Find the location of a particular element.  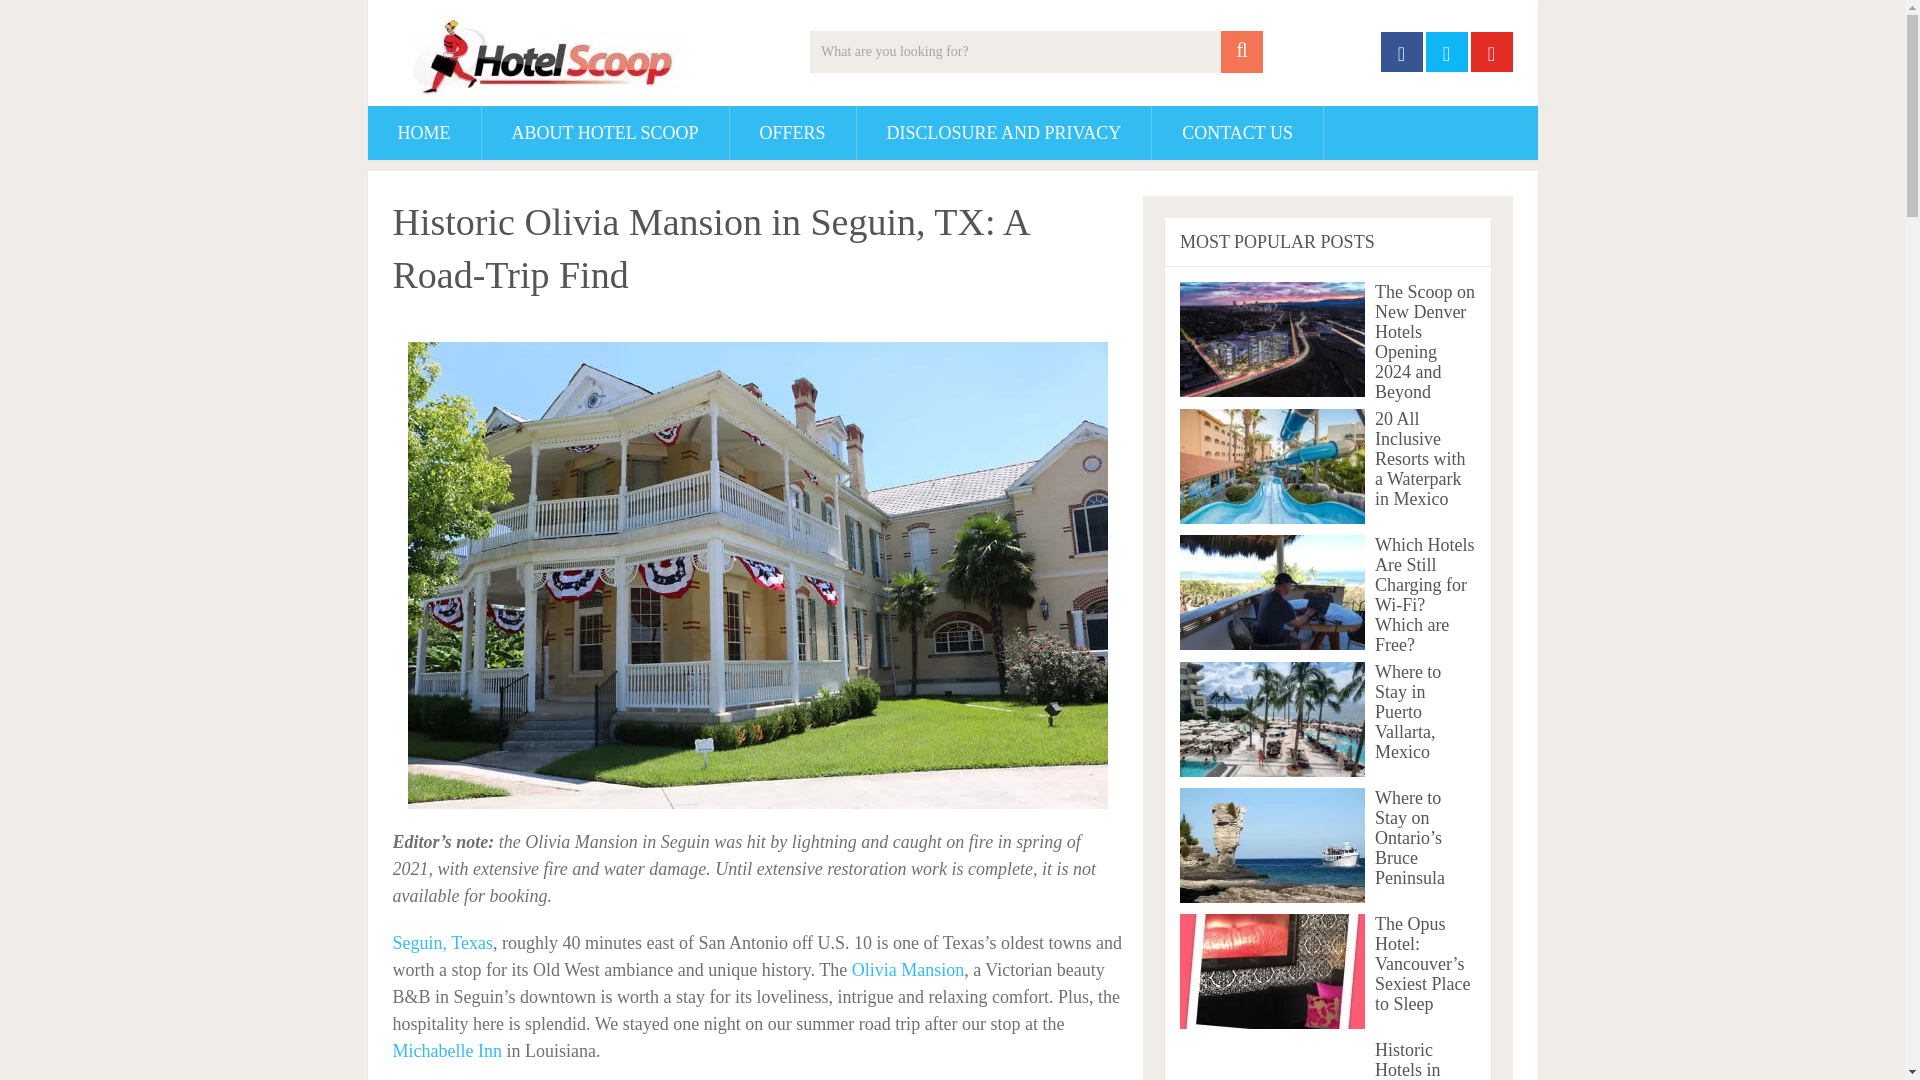

20 All Inclusive Resorts with a Waterpark in Mexico is located at coordinates (1272, 466).